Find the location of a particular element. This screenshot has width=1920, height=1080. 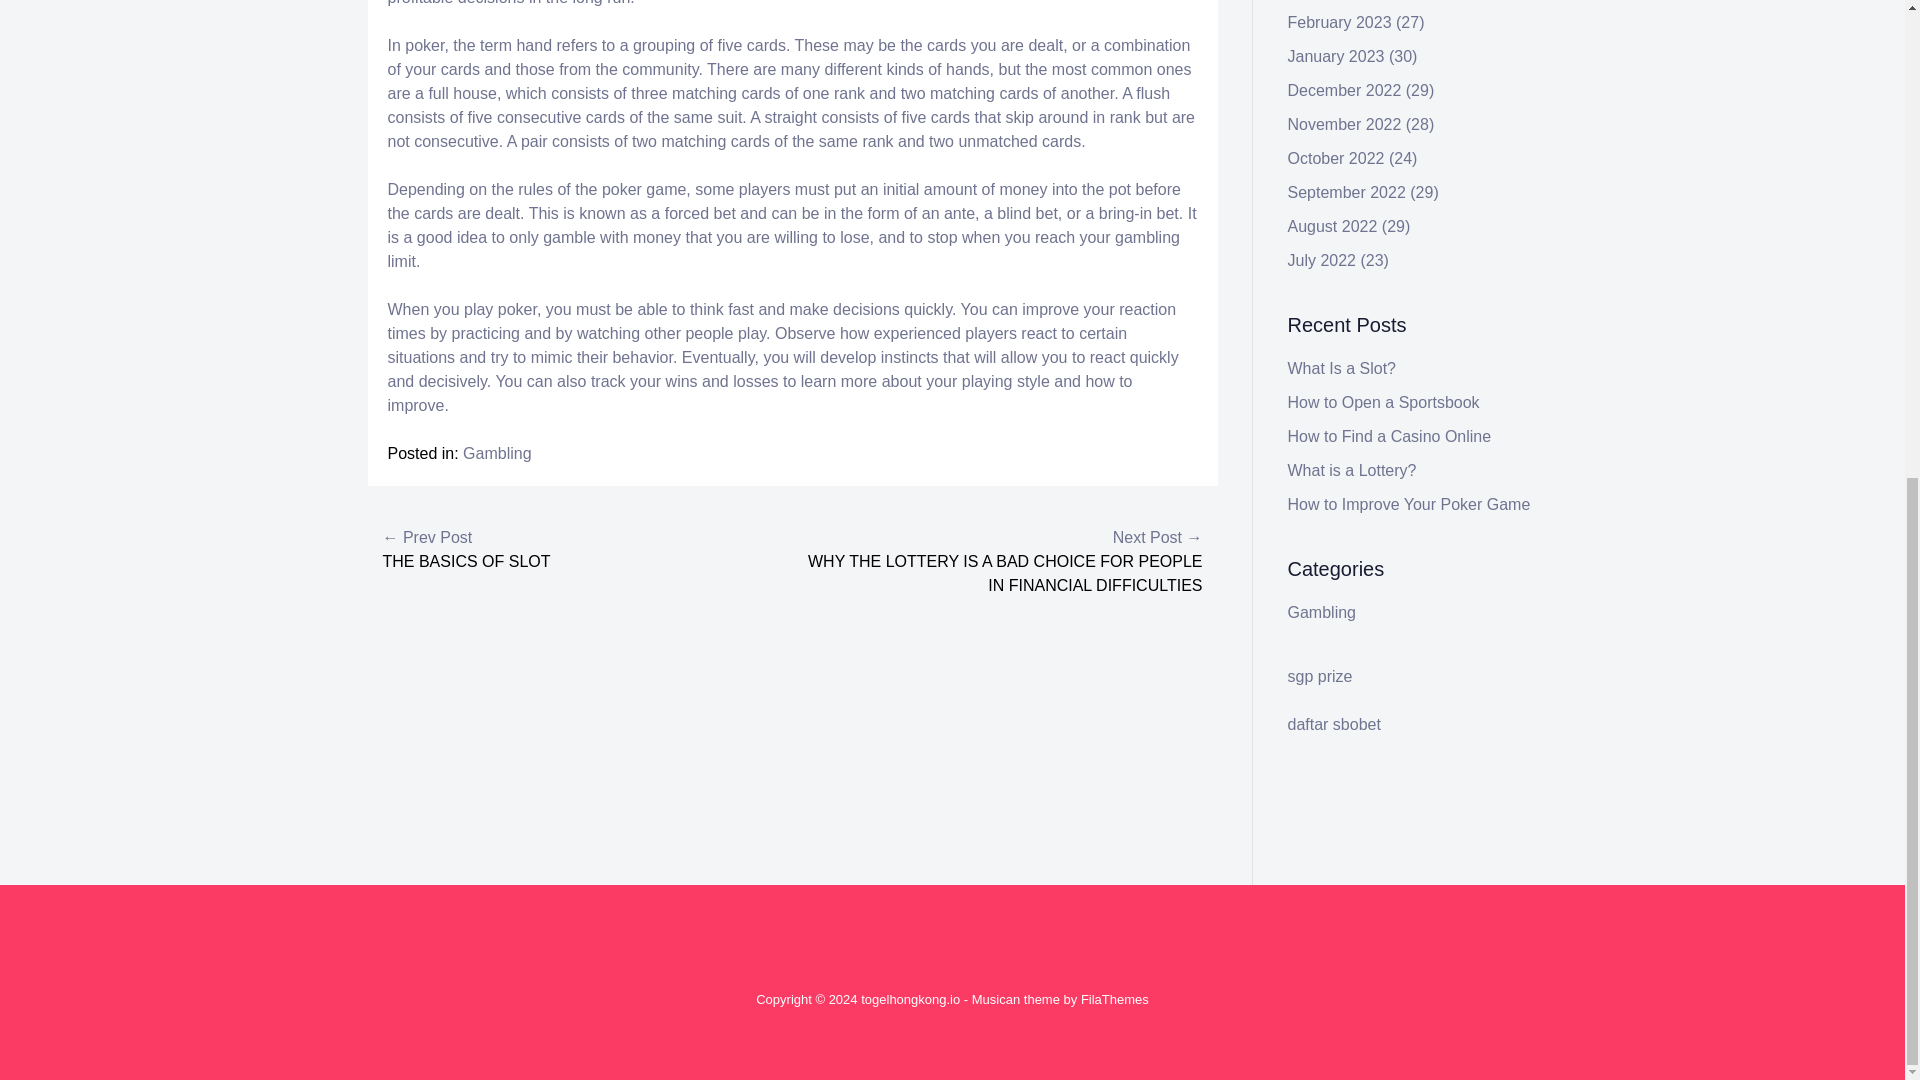

October 2022 is located at coordinates (1336, 158).